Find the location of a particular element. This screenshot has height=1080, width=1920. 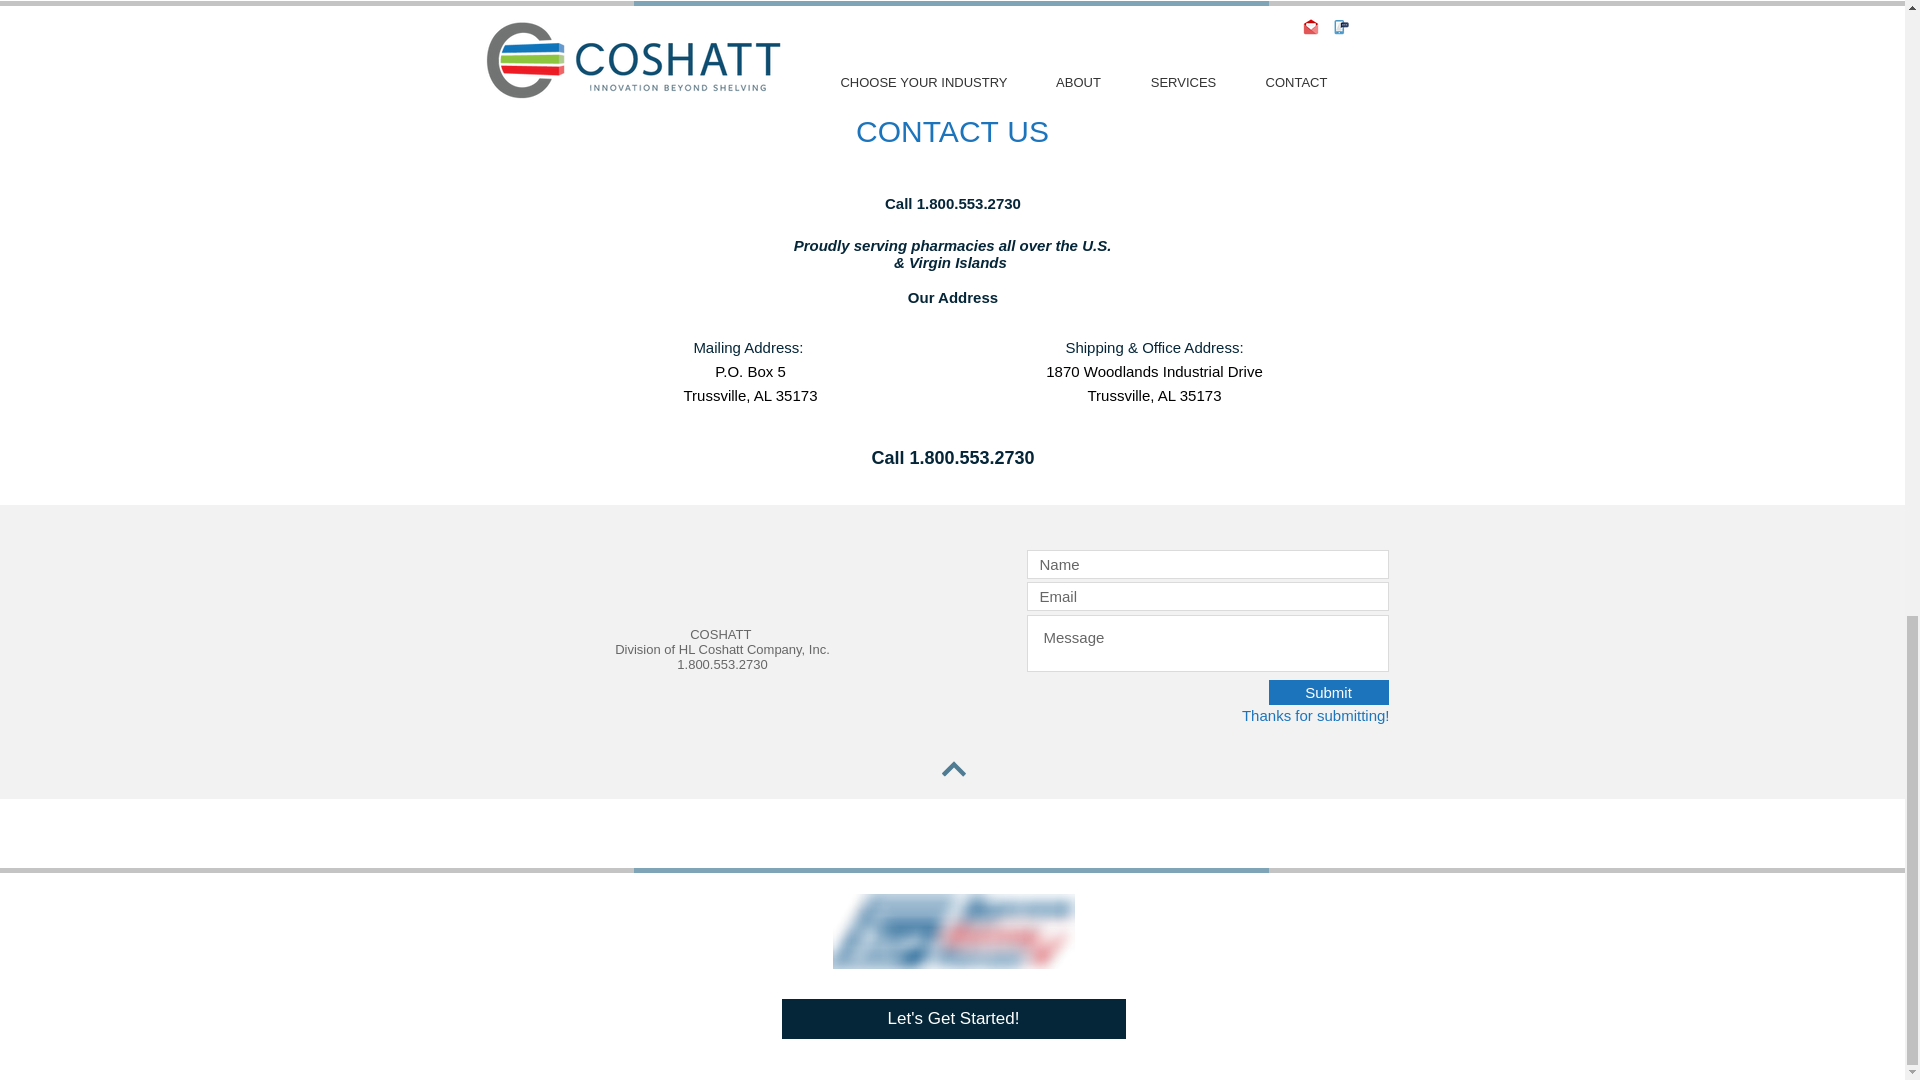

CONTACT US is located at coordinates (952, 130).